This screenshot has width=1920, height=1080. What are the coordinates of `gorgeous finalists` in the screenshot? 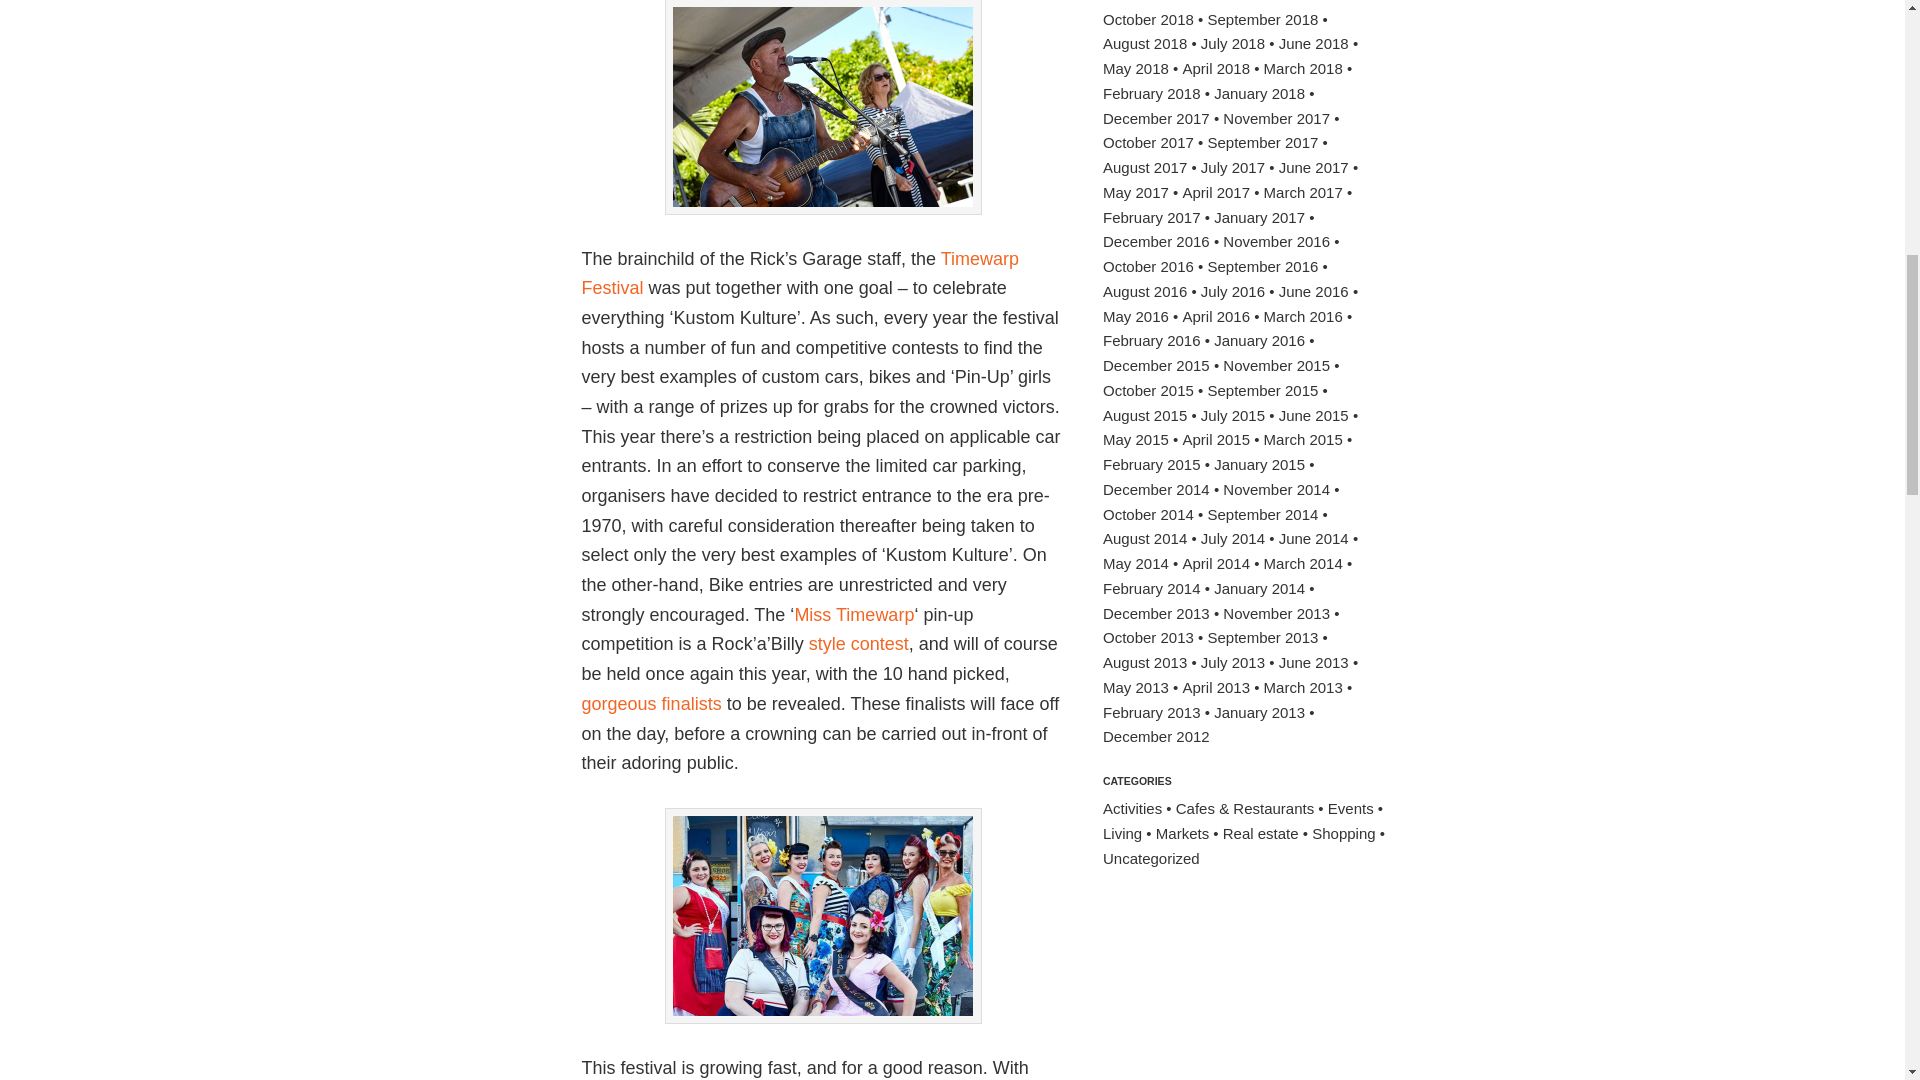 It's located at (651, 704).